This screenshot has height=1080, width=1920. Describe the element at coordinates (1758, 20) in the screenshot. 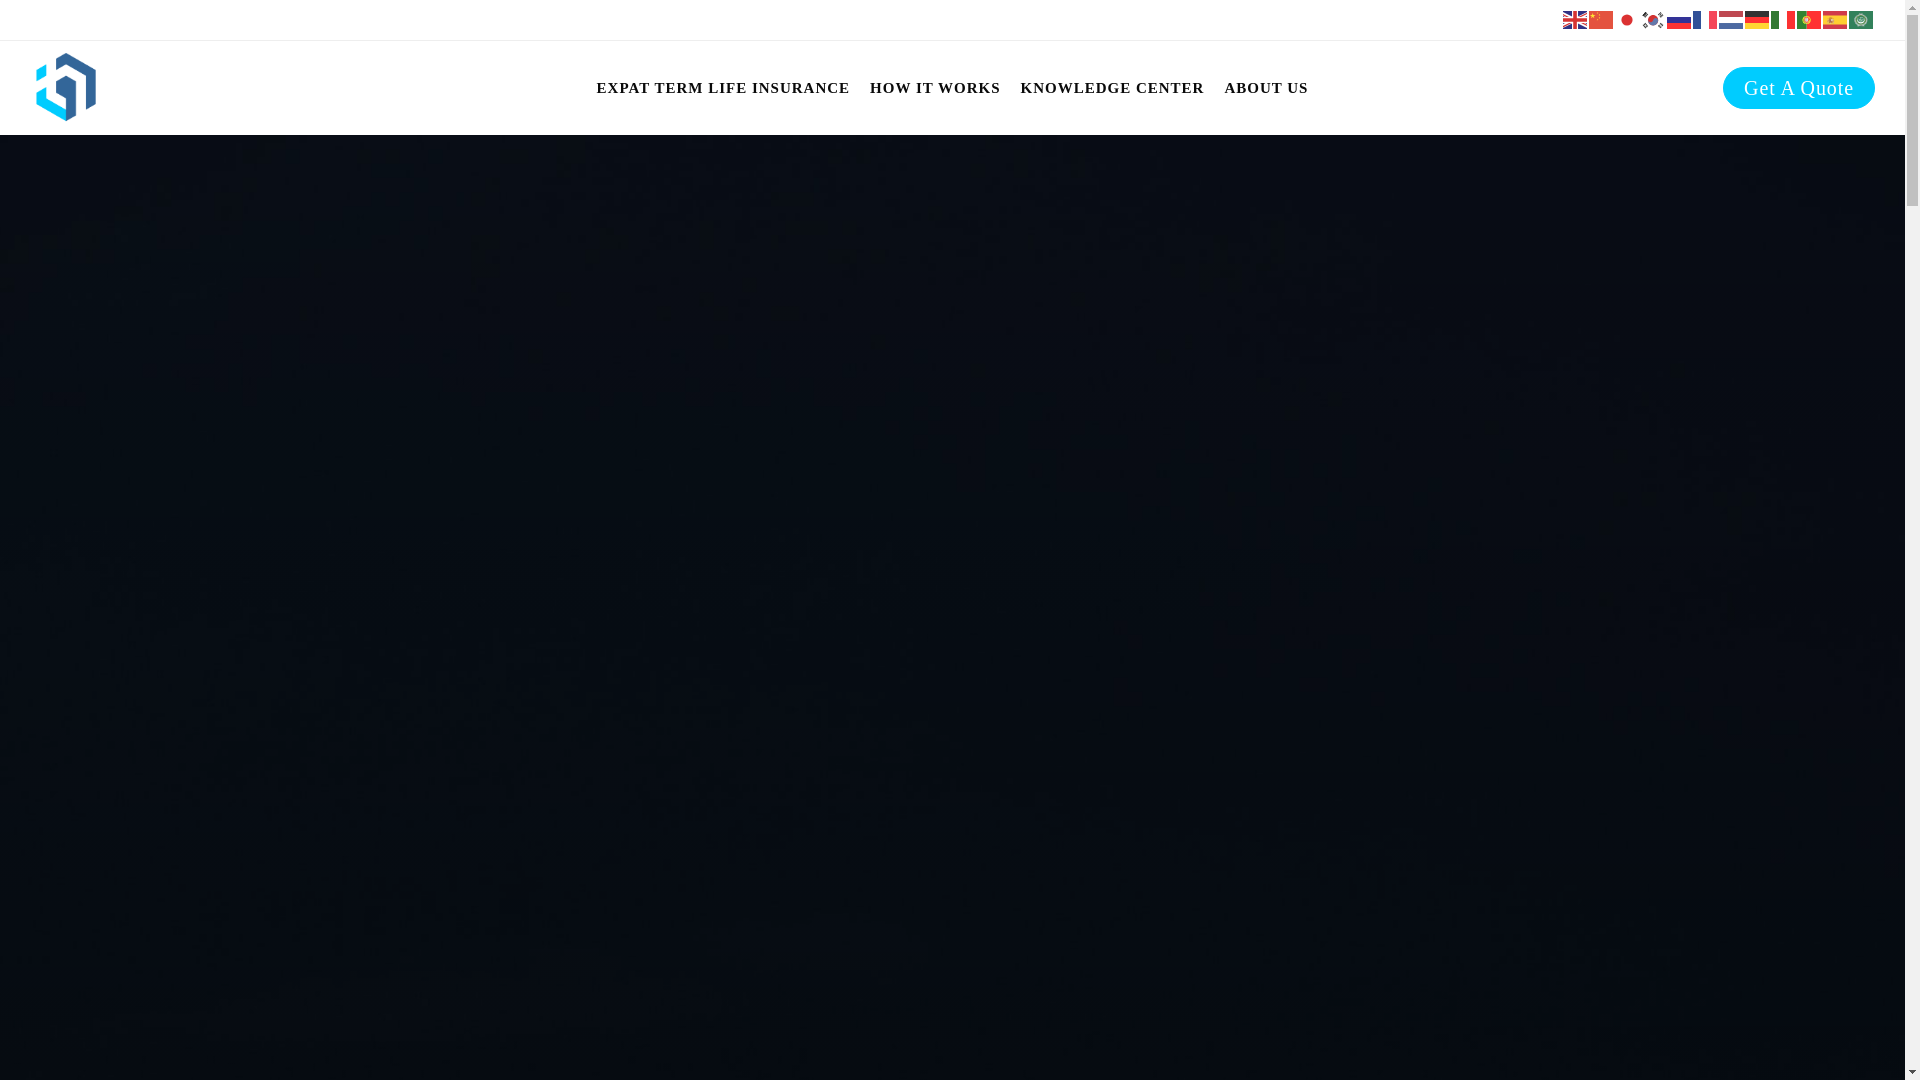

I see `German` at that location.